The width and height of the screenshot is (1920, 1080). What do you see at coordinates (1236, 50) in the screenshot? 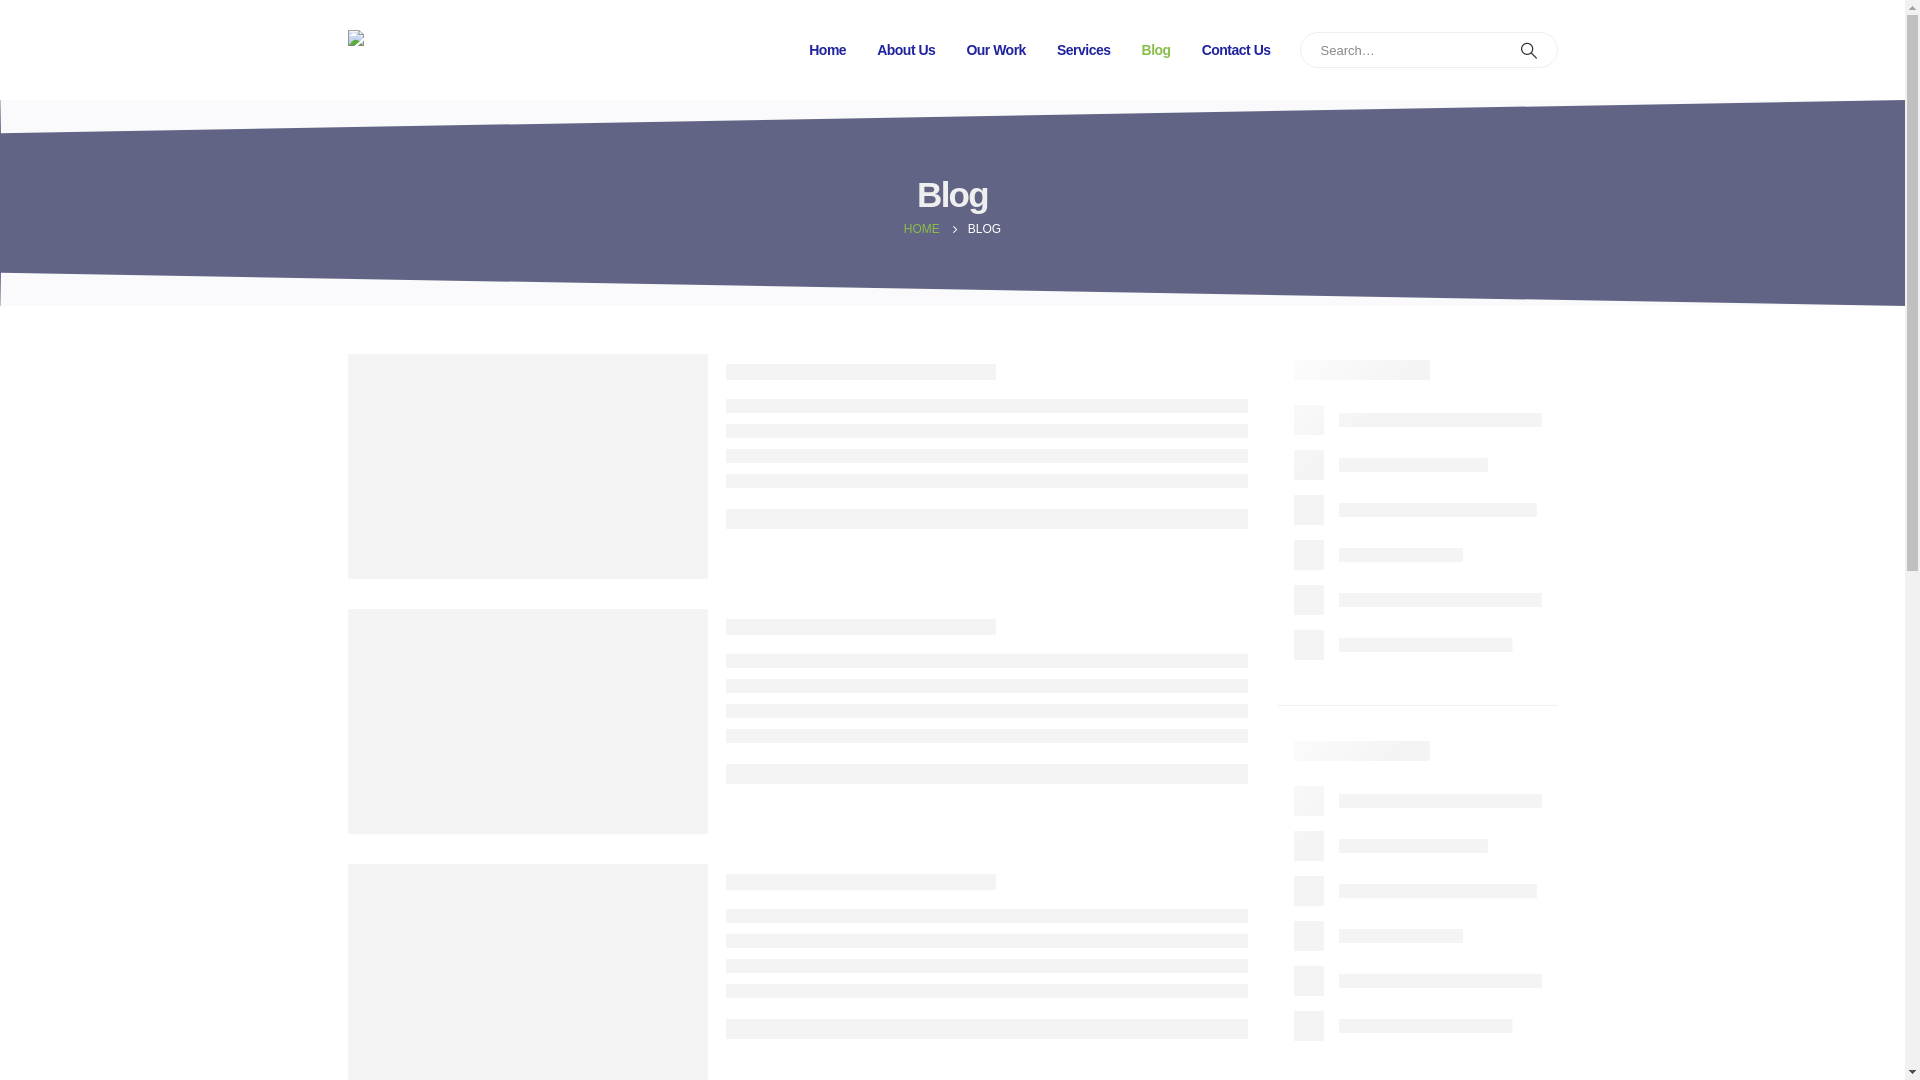
I see `Contact Us` at bounding box center [1236, 50].